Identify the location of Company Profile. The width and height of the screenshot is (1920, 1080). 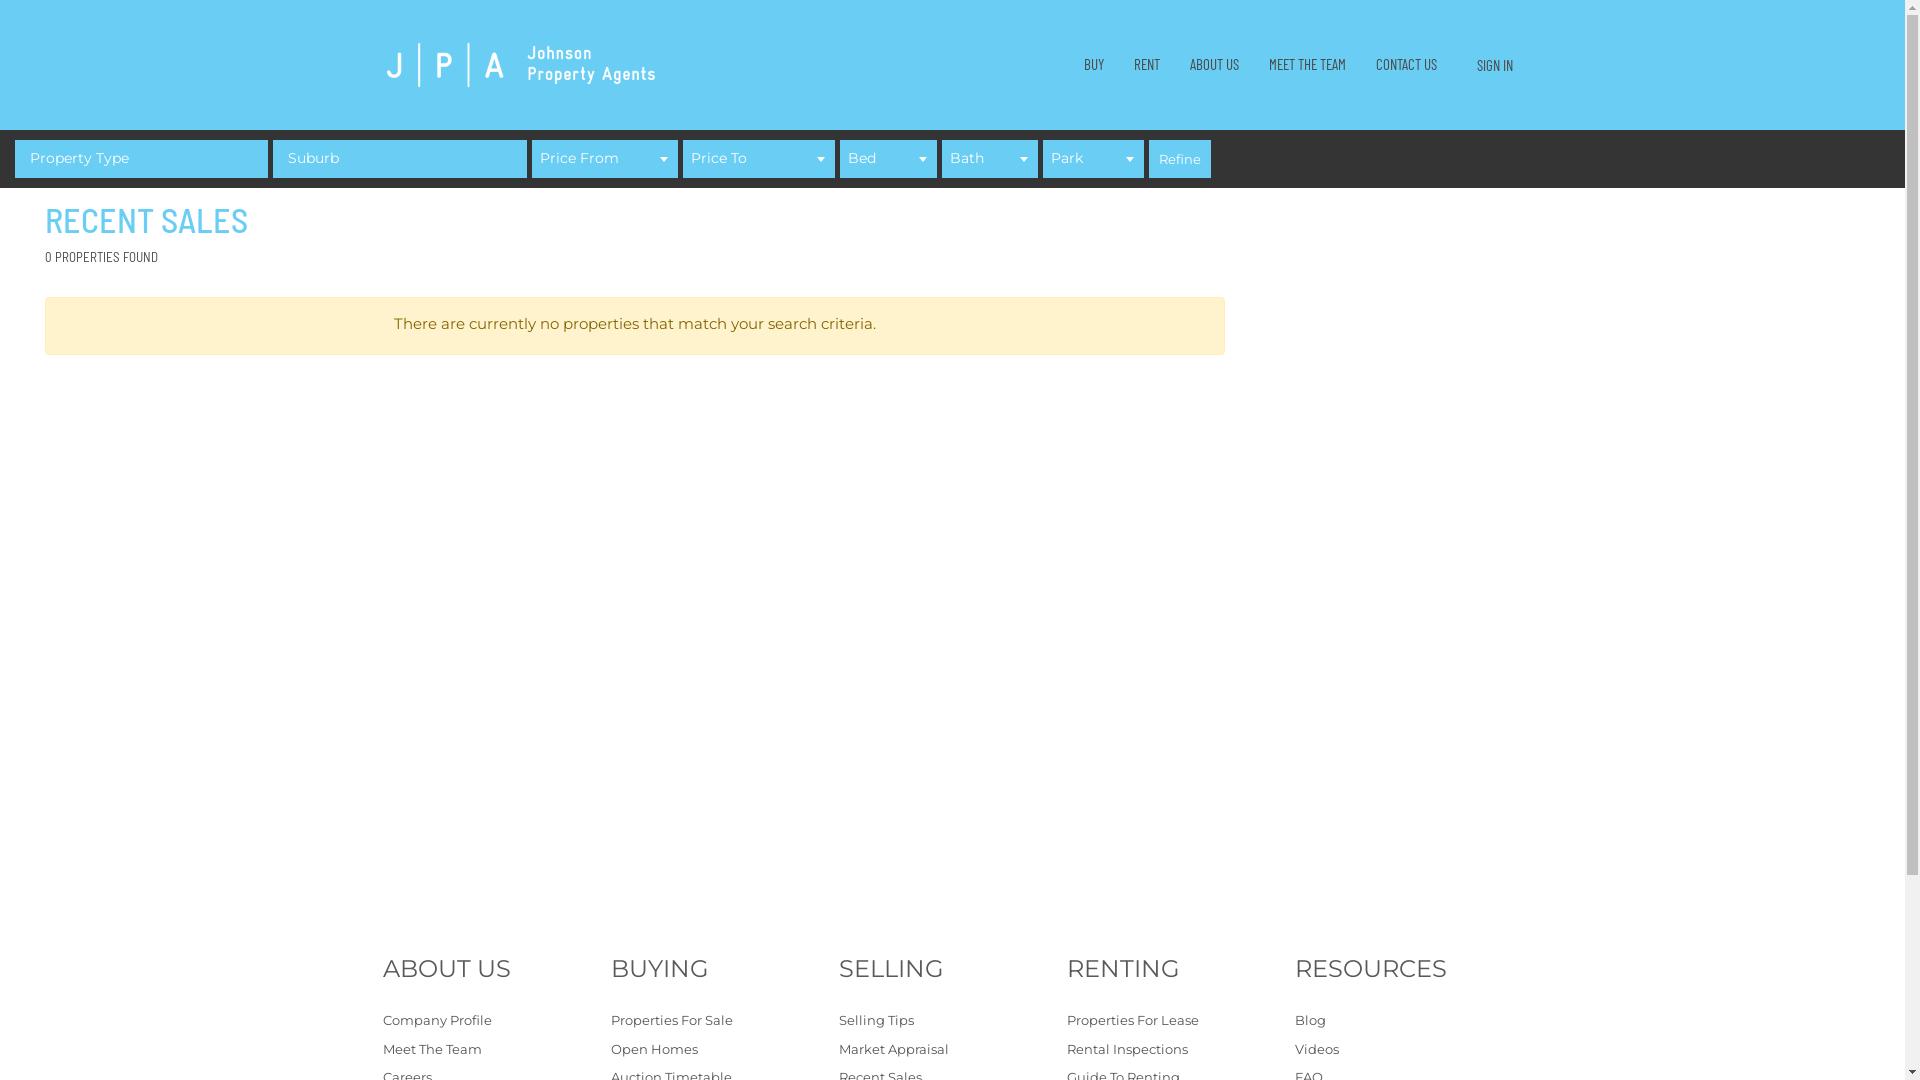
(496, 1020).